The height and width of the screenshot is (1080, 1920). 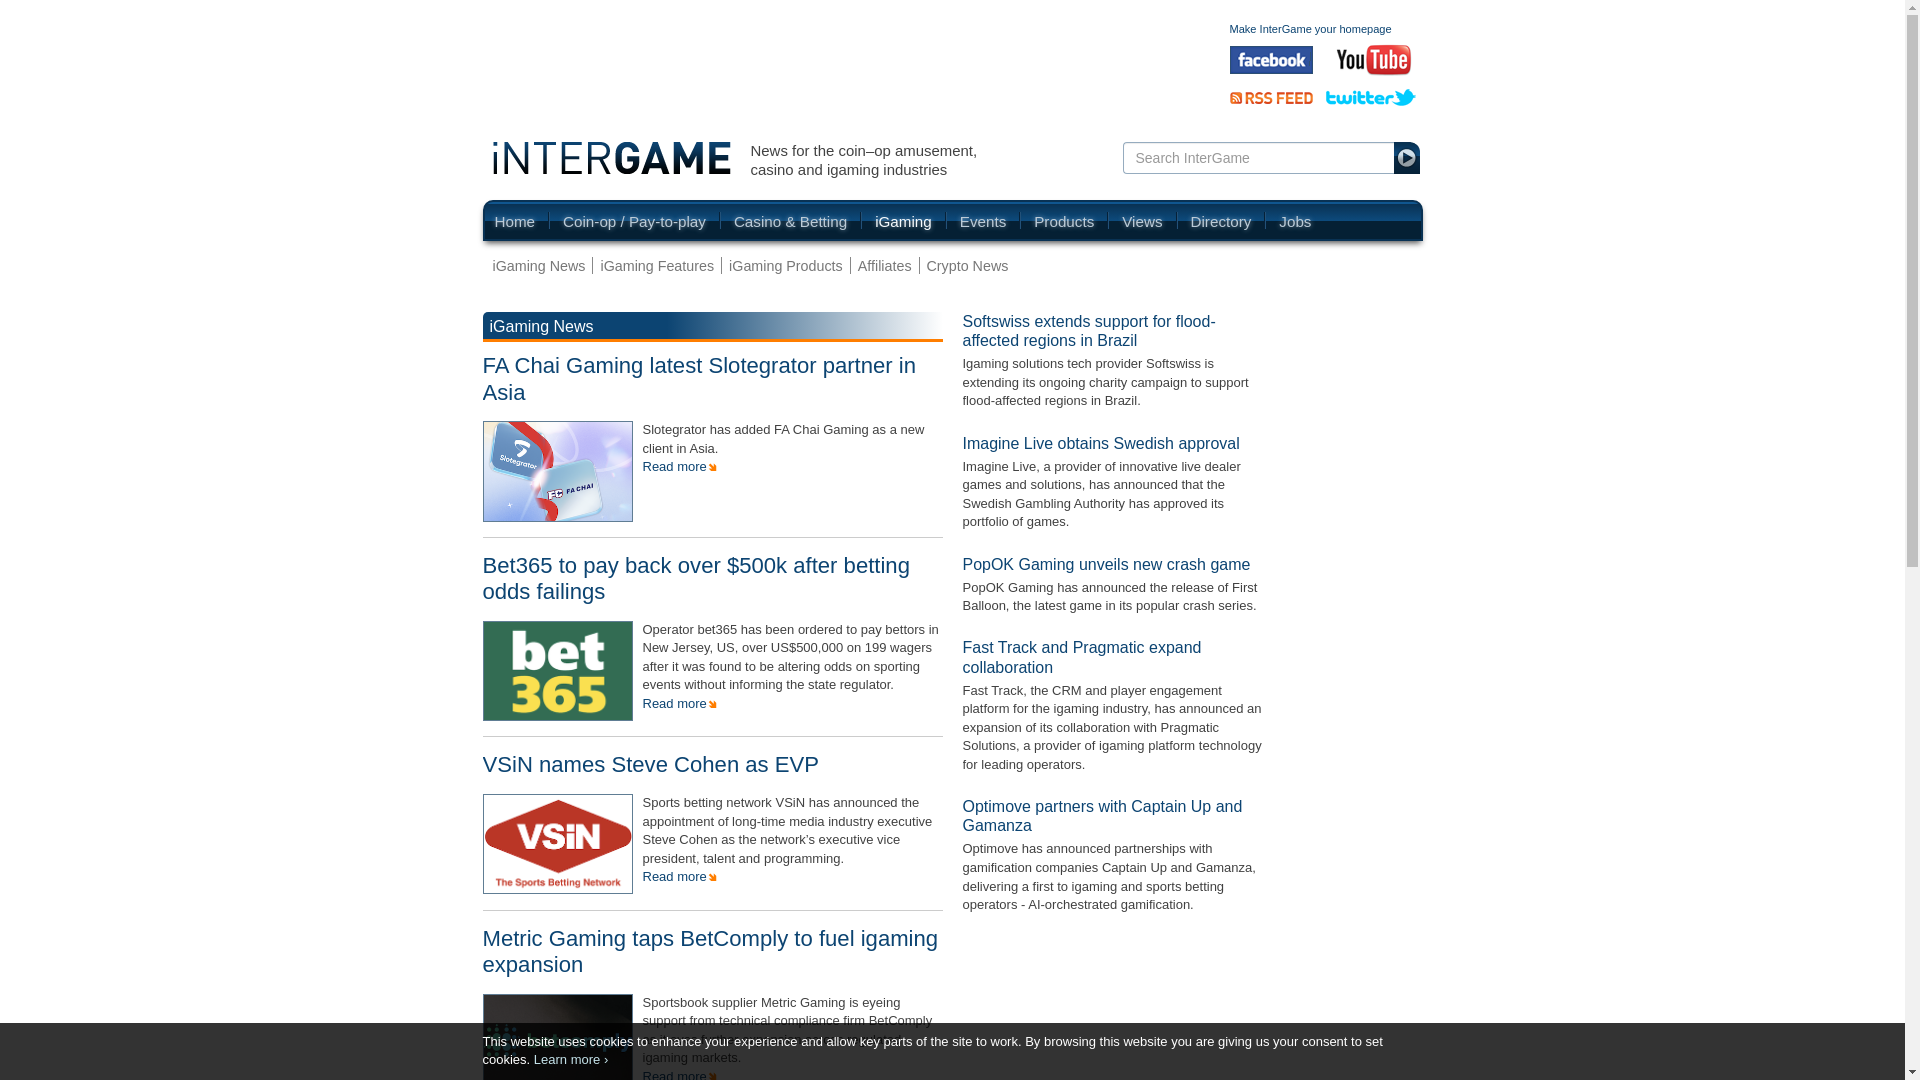 What do you see at coordinates (903, 220) in the screenshot?
I see `iGaming` at bounding box center [903, 220].